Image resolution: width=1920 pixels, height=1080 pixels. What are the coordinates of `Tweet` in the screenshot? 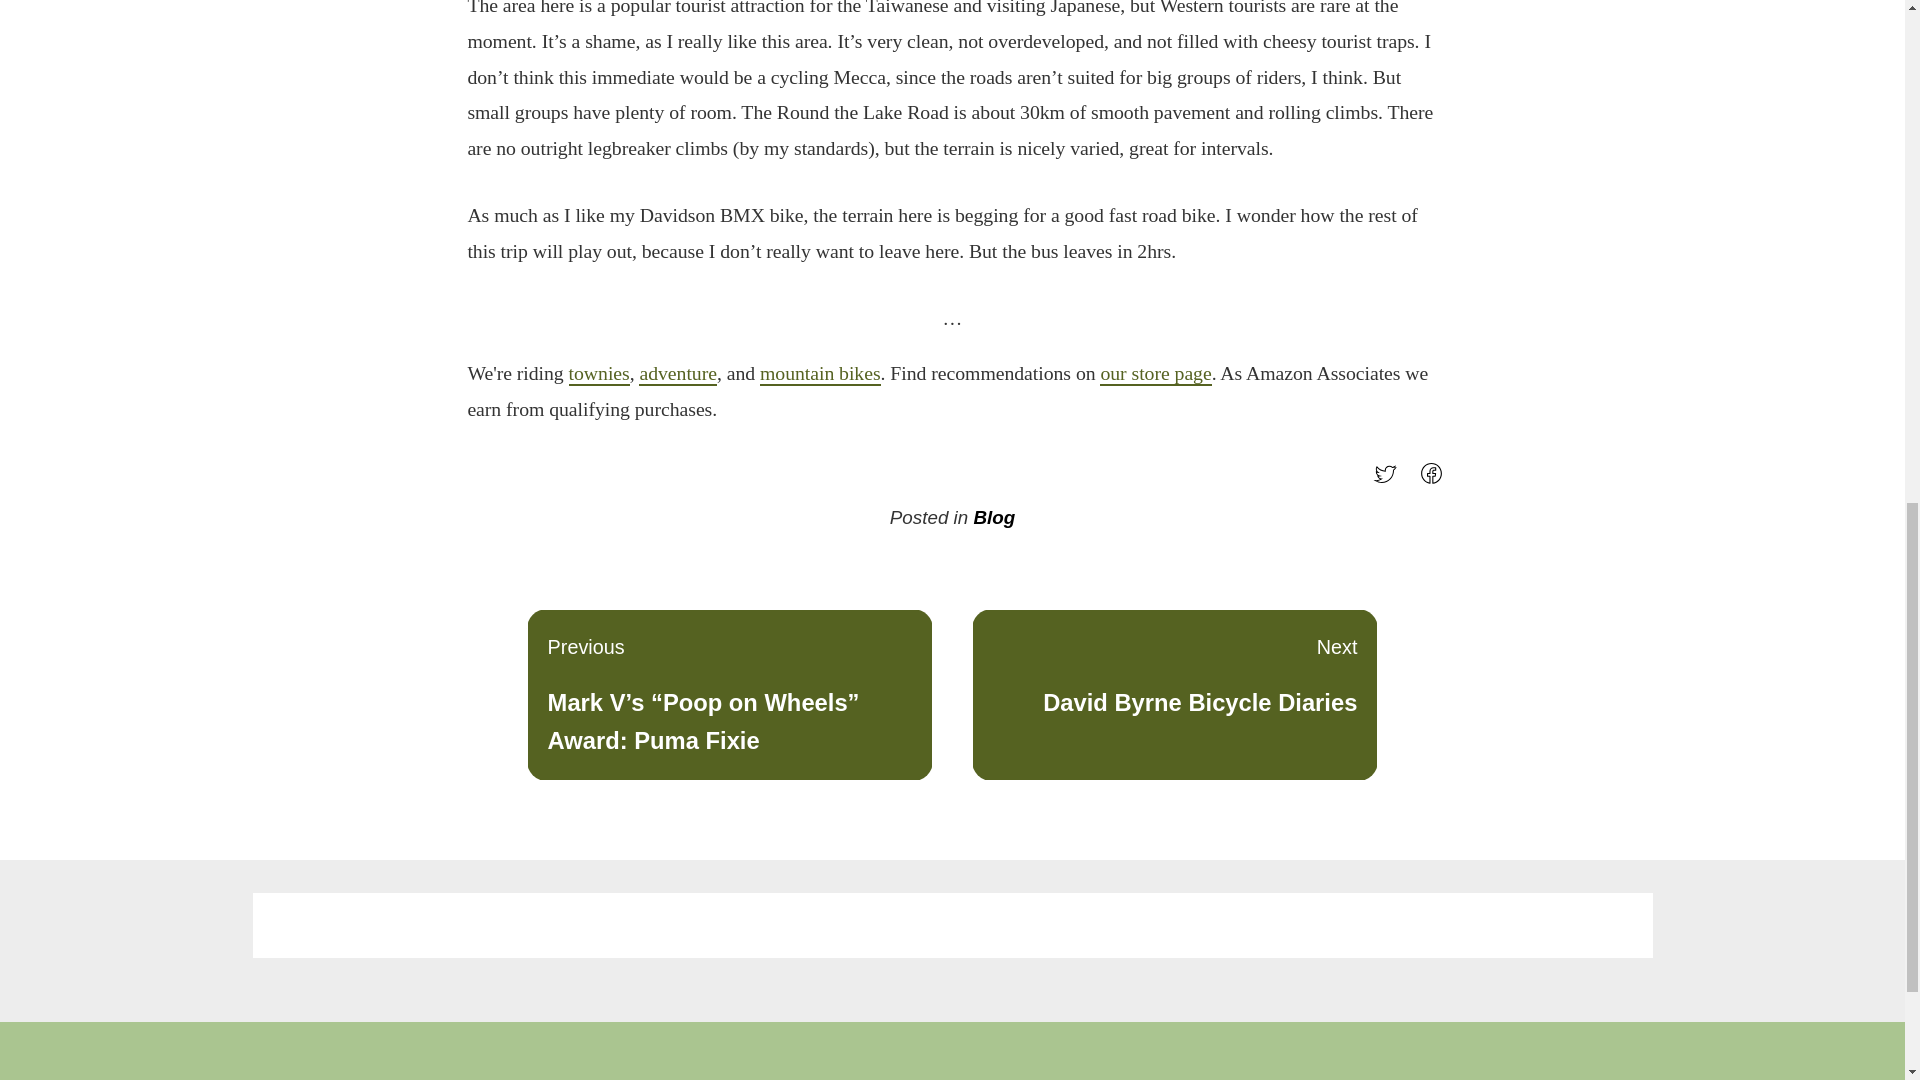 It's located at (1436, 480).